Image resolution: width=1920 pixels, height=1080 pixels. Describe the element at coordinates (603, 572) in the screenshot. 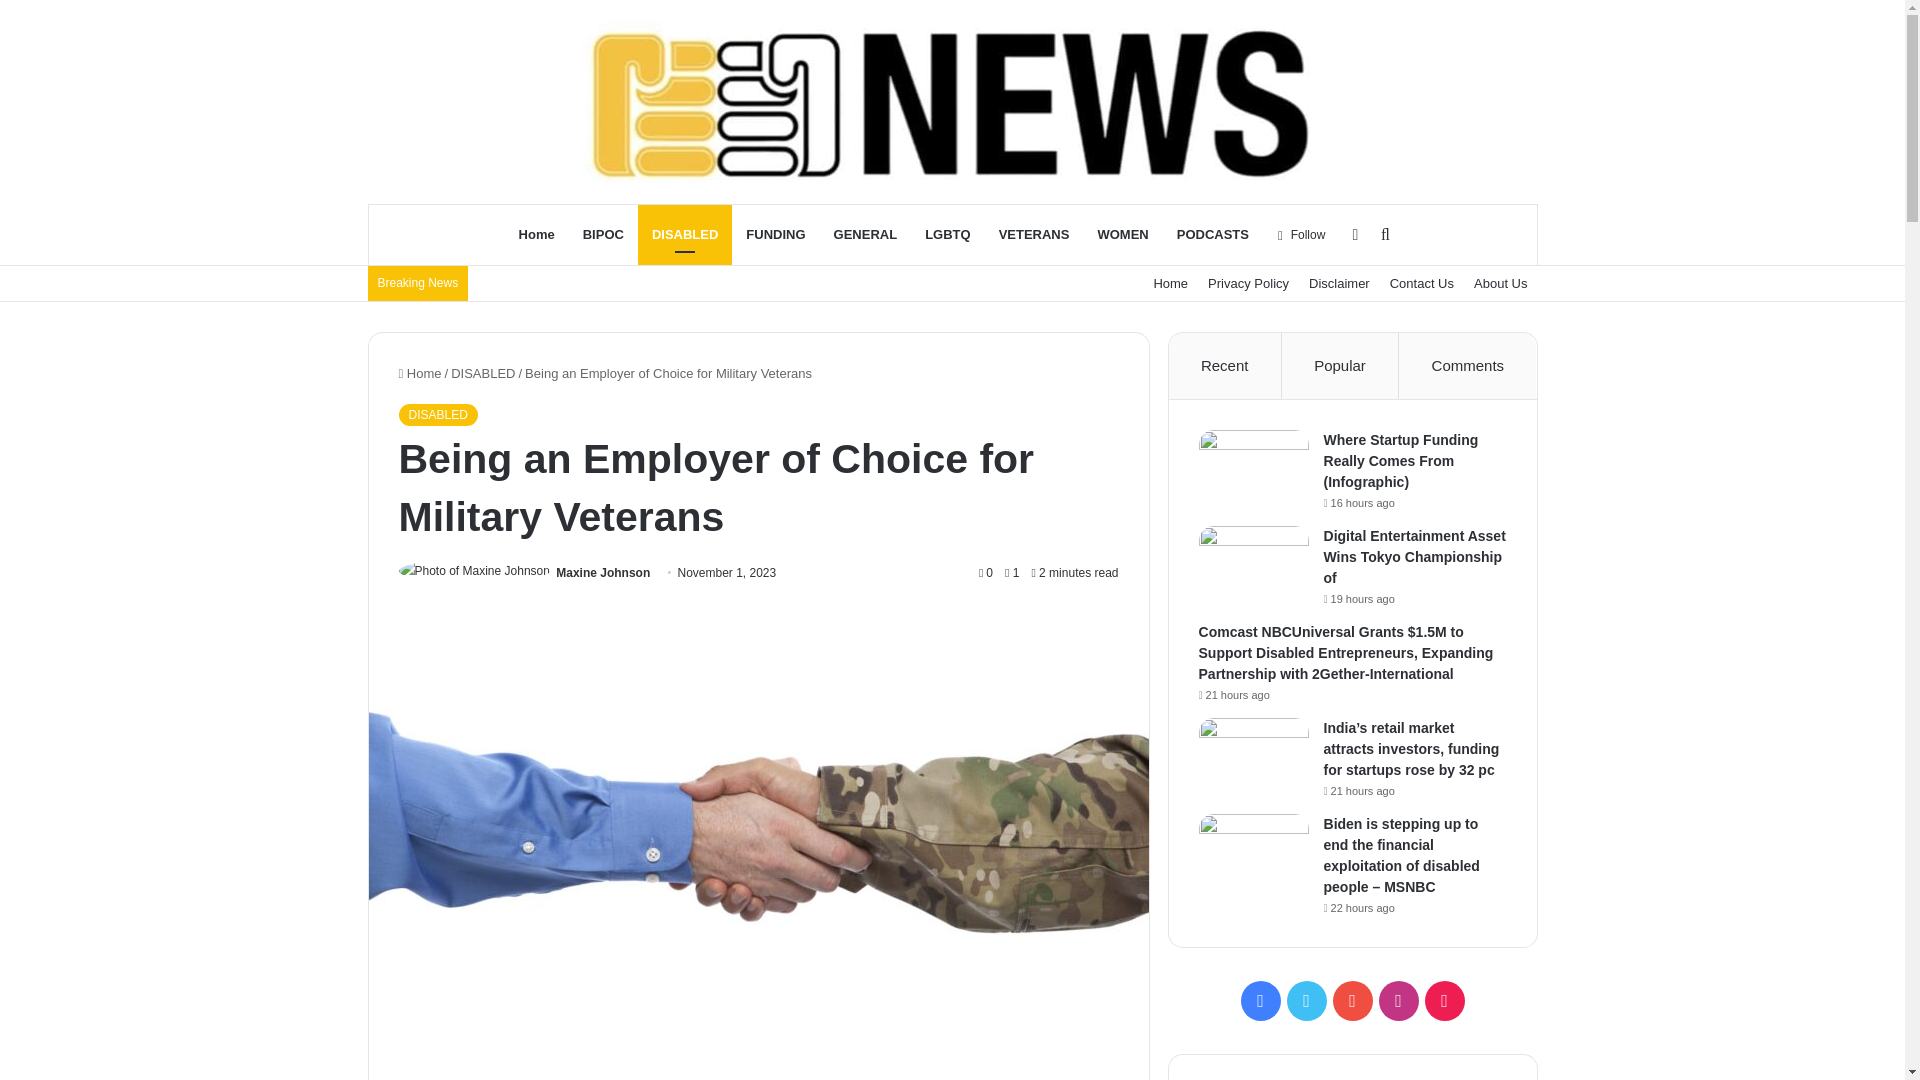

I see `Maxine Johnson` at that location.